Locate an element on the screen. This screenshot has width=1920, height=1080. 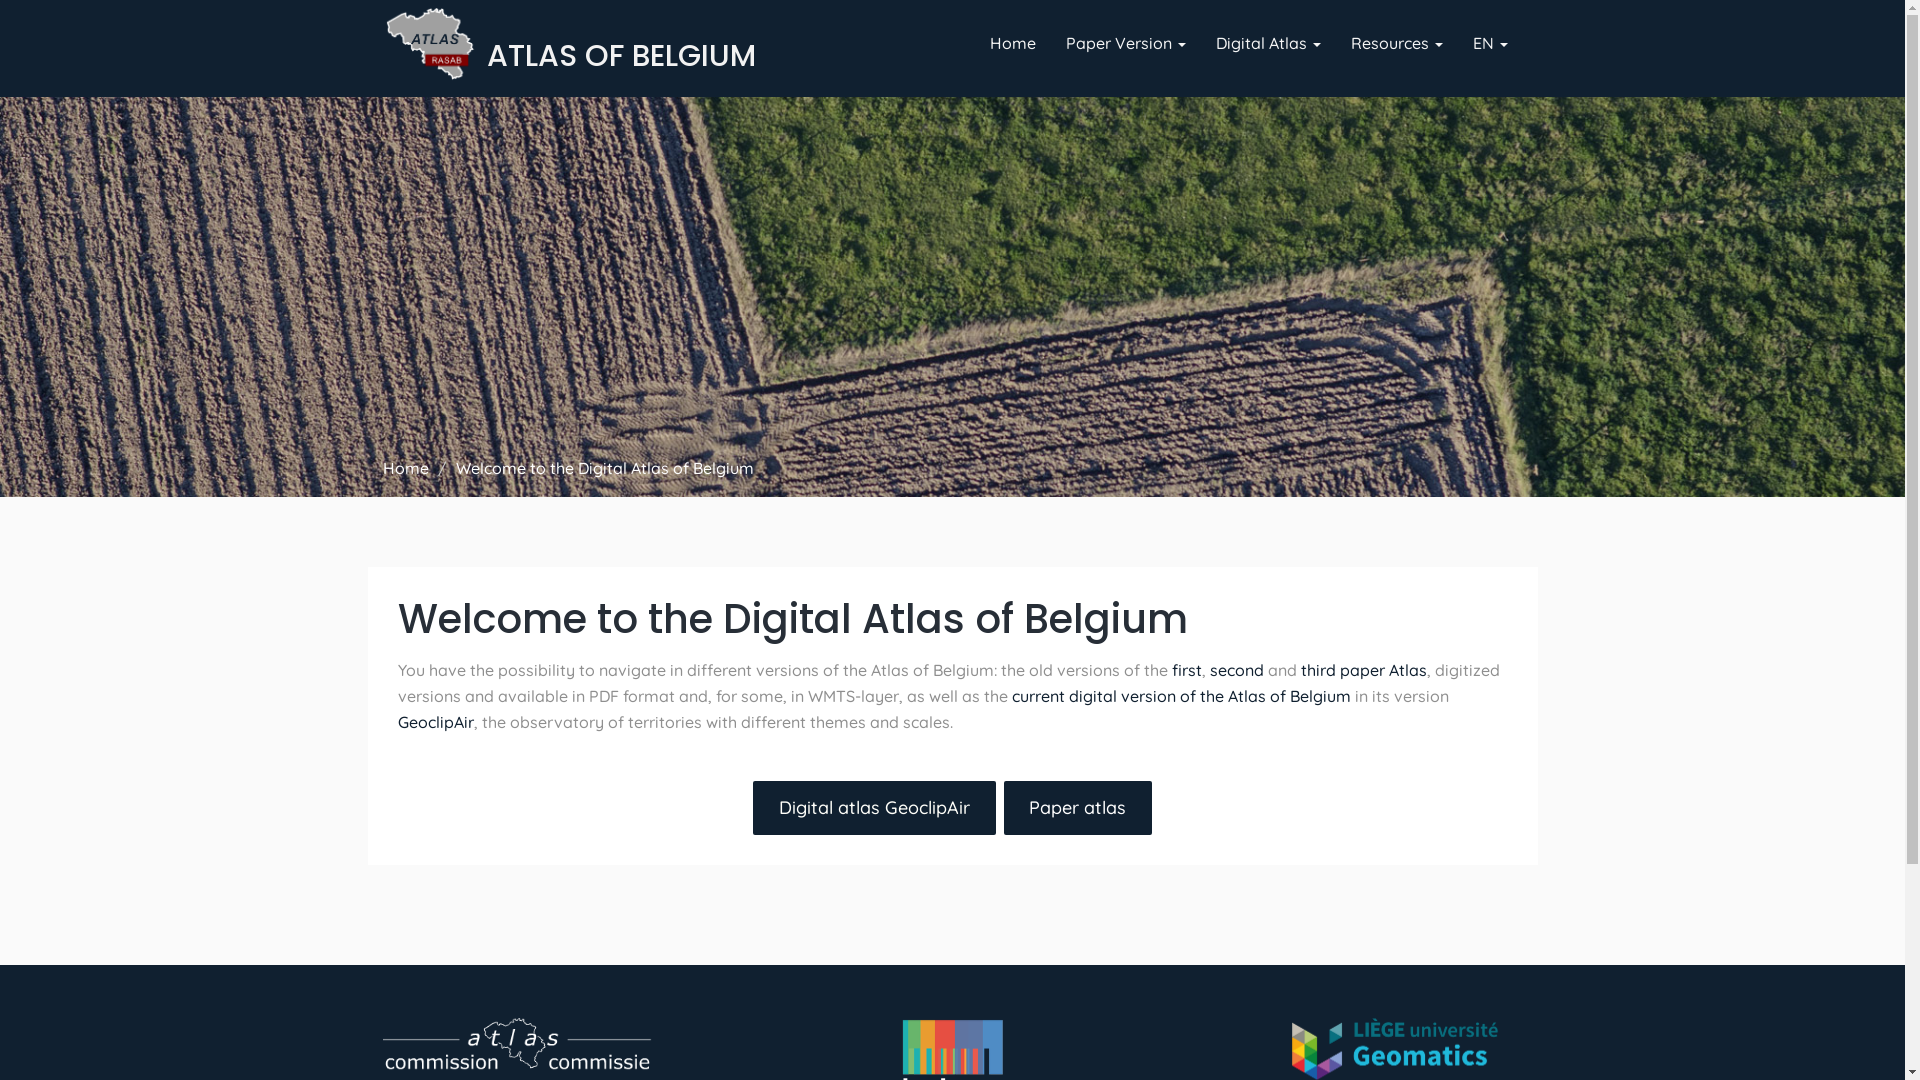
GeoclipAir is located at coordinates (436, 722).